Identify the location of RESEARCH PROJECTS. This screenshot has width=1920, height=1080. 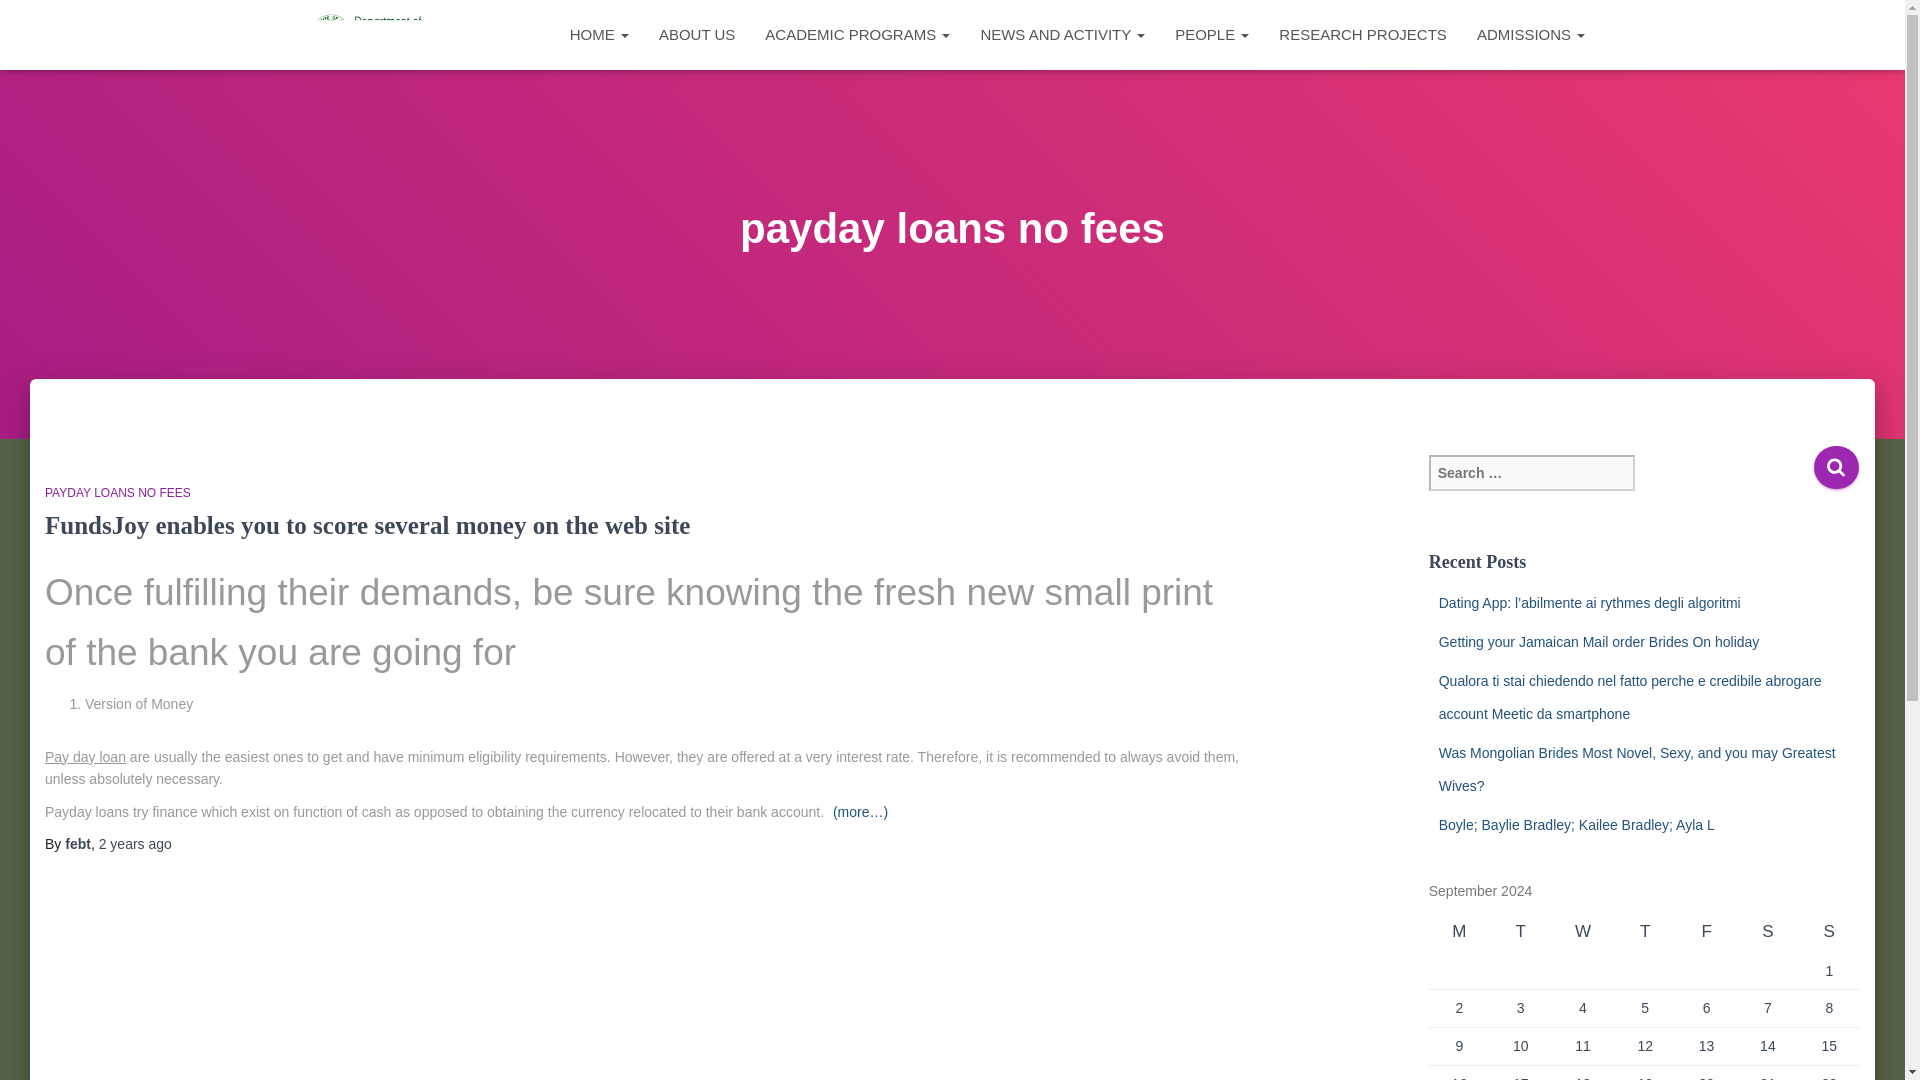
(1362, 34).